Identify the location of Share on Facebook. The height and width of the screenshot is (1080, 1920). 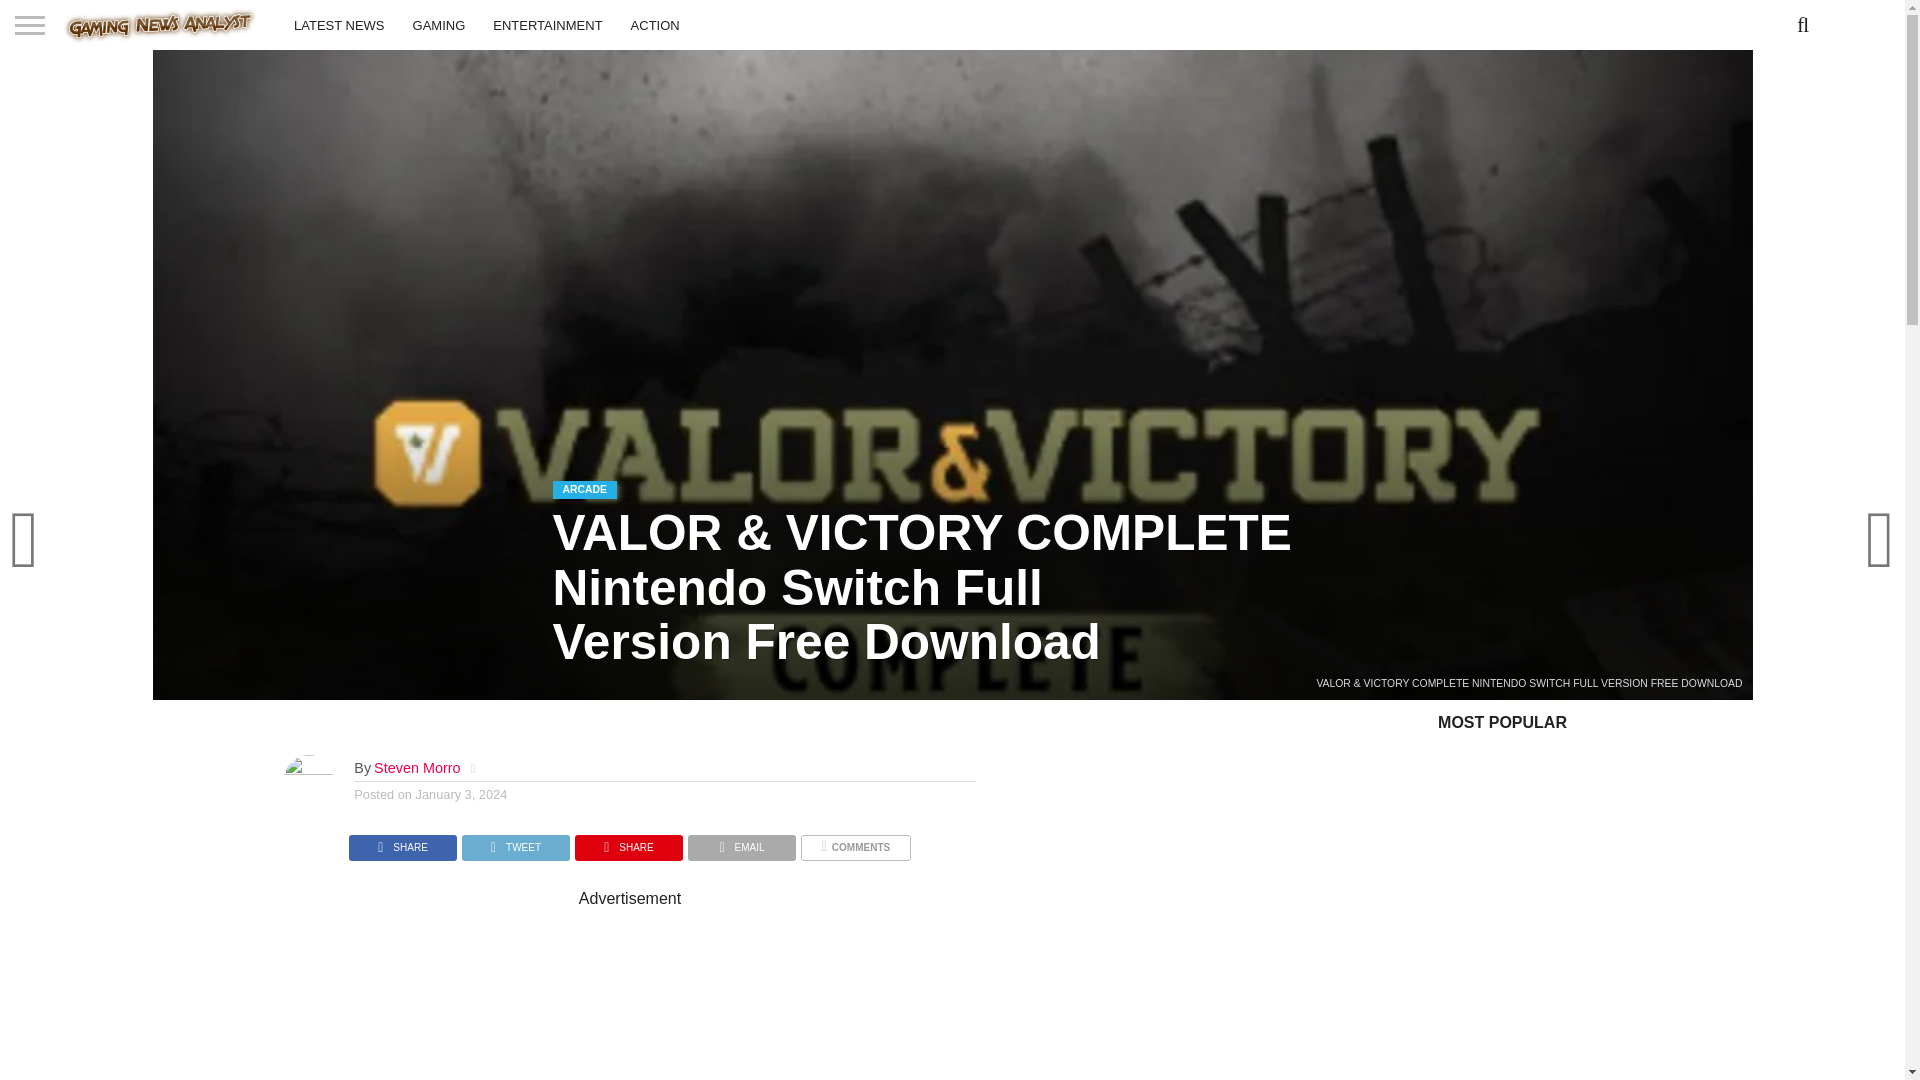
(402, 842).